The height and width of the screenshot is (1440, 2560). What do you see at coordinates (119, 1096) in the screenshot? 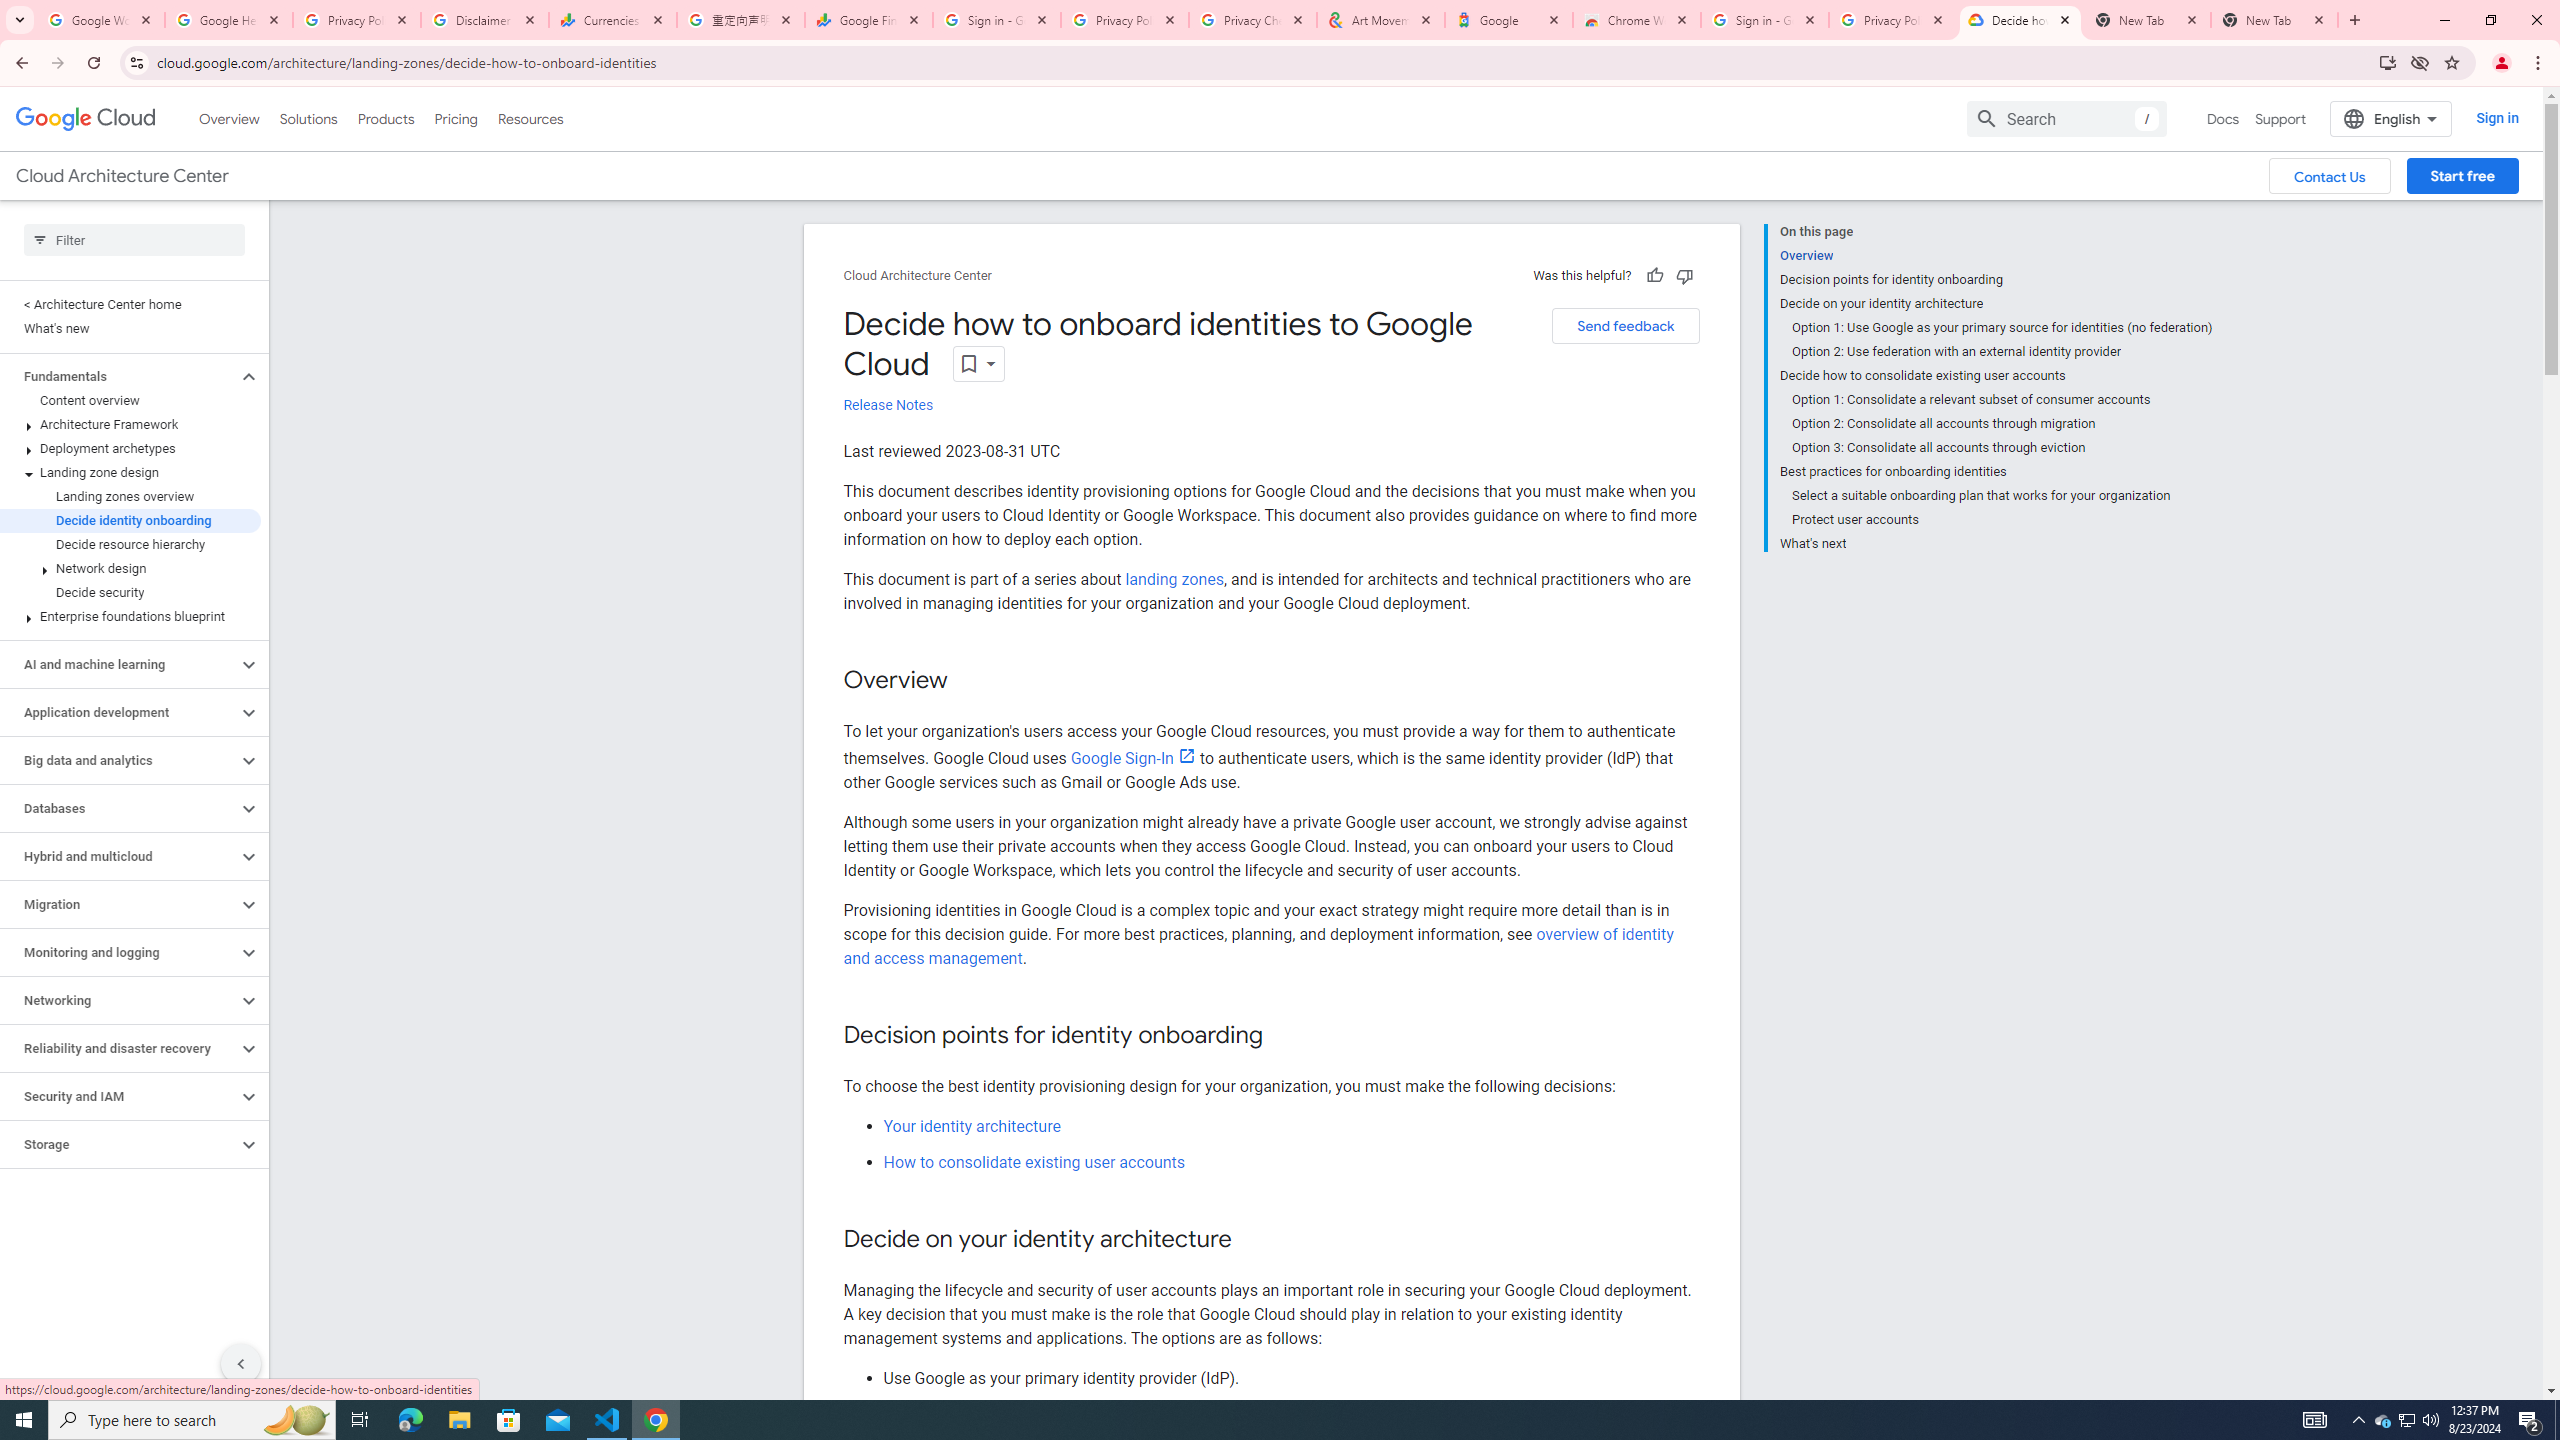
I see `Security and IAM` at bounding box center [119, 1096].